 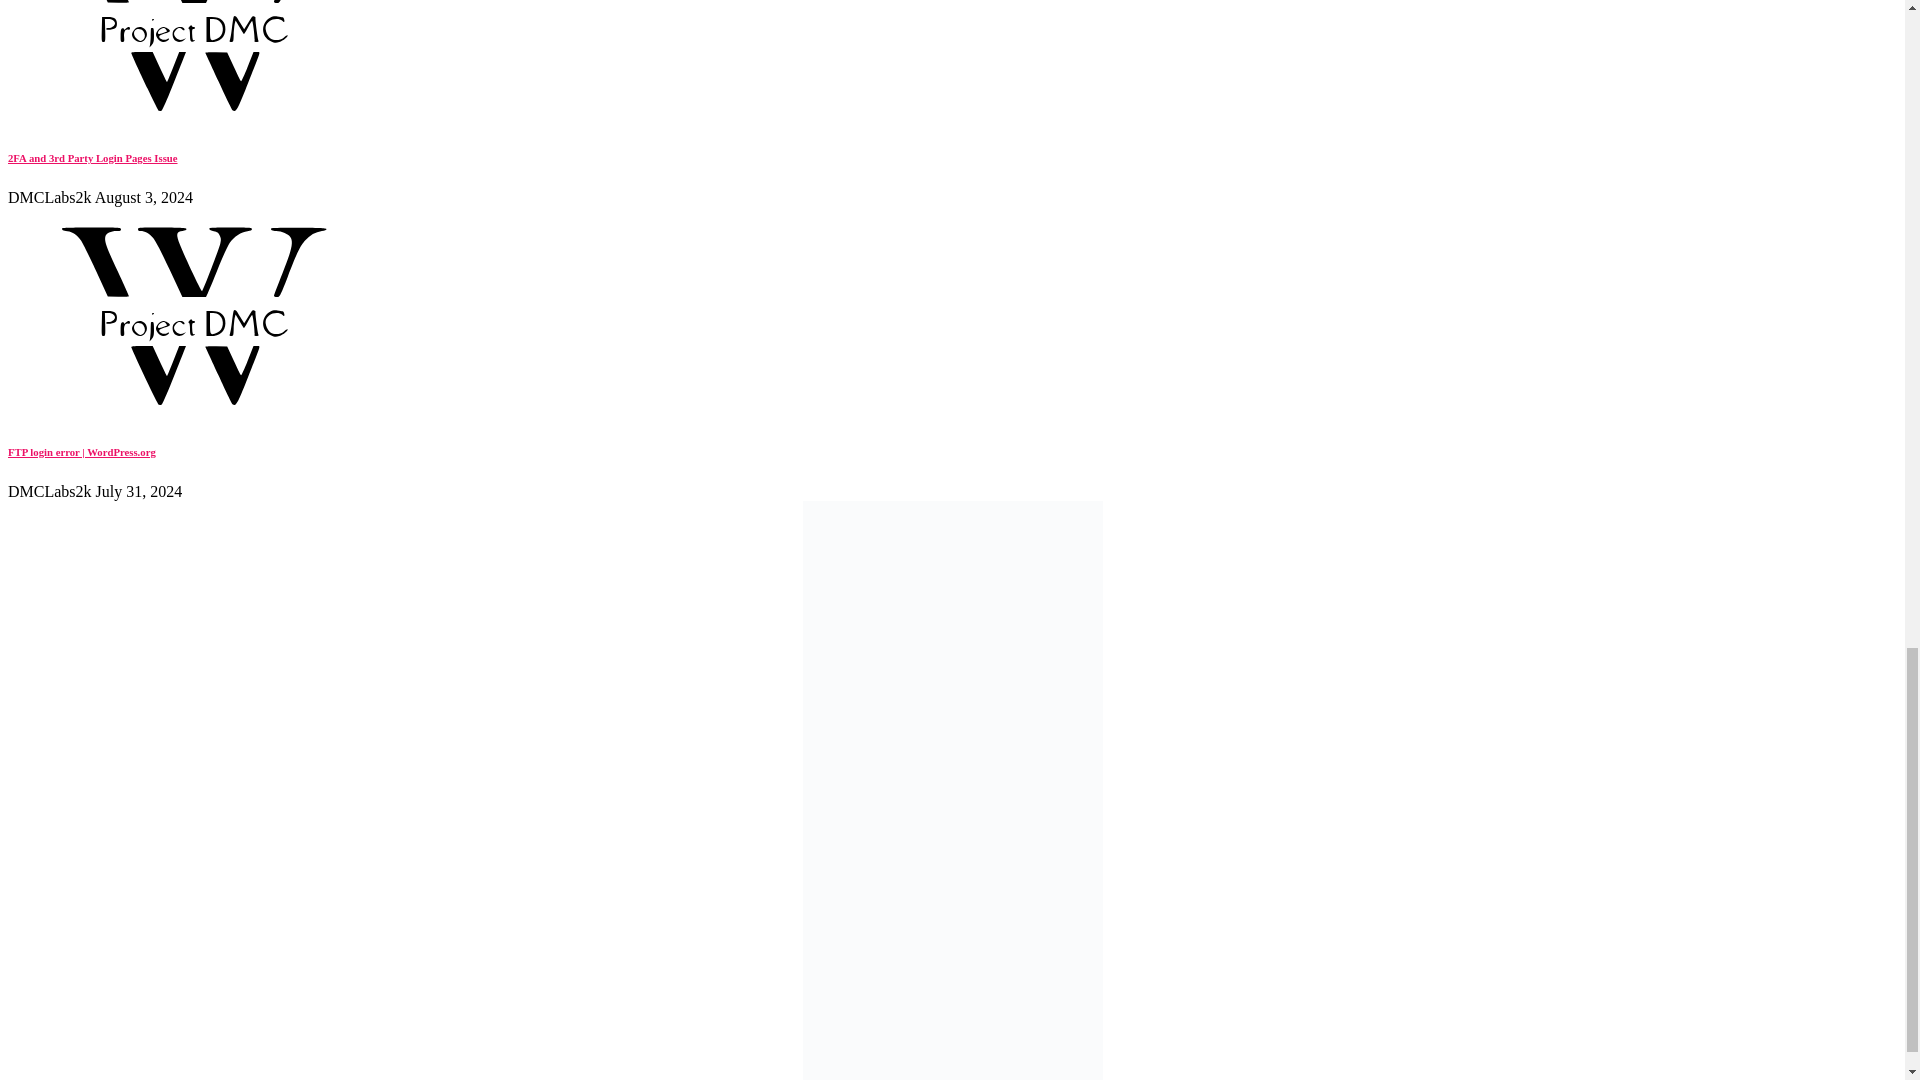 What do you see at coordinates (92, 158) in the screenshot?
I see `2FA and 3rd Party Login Pages Issue` at bounding box center [92, 158].